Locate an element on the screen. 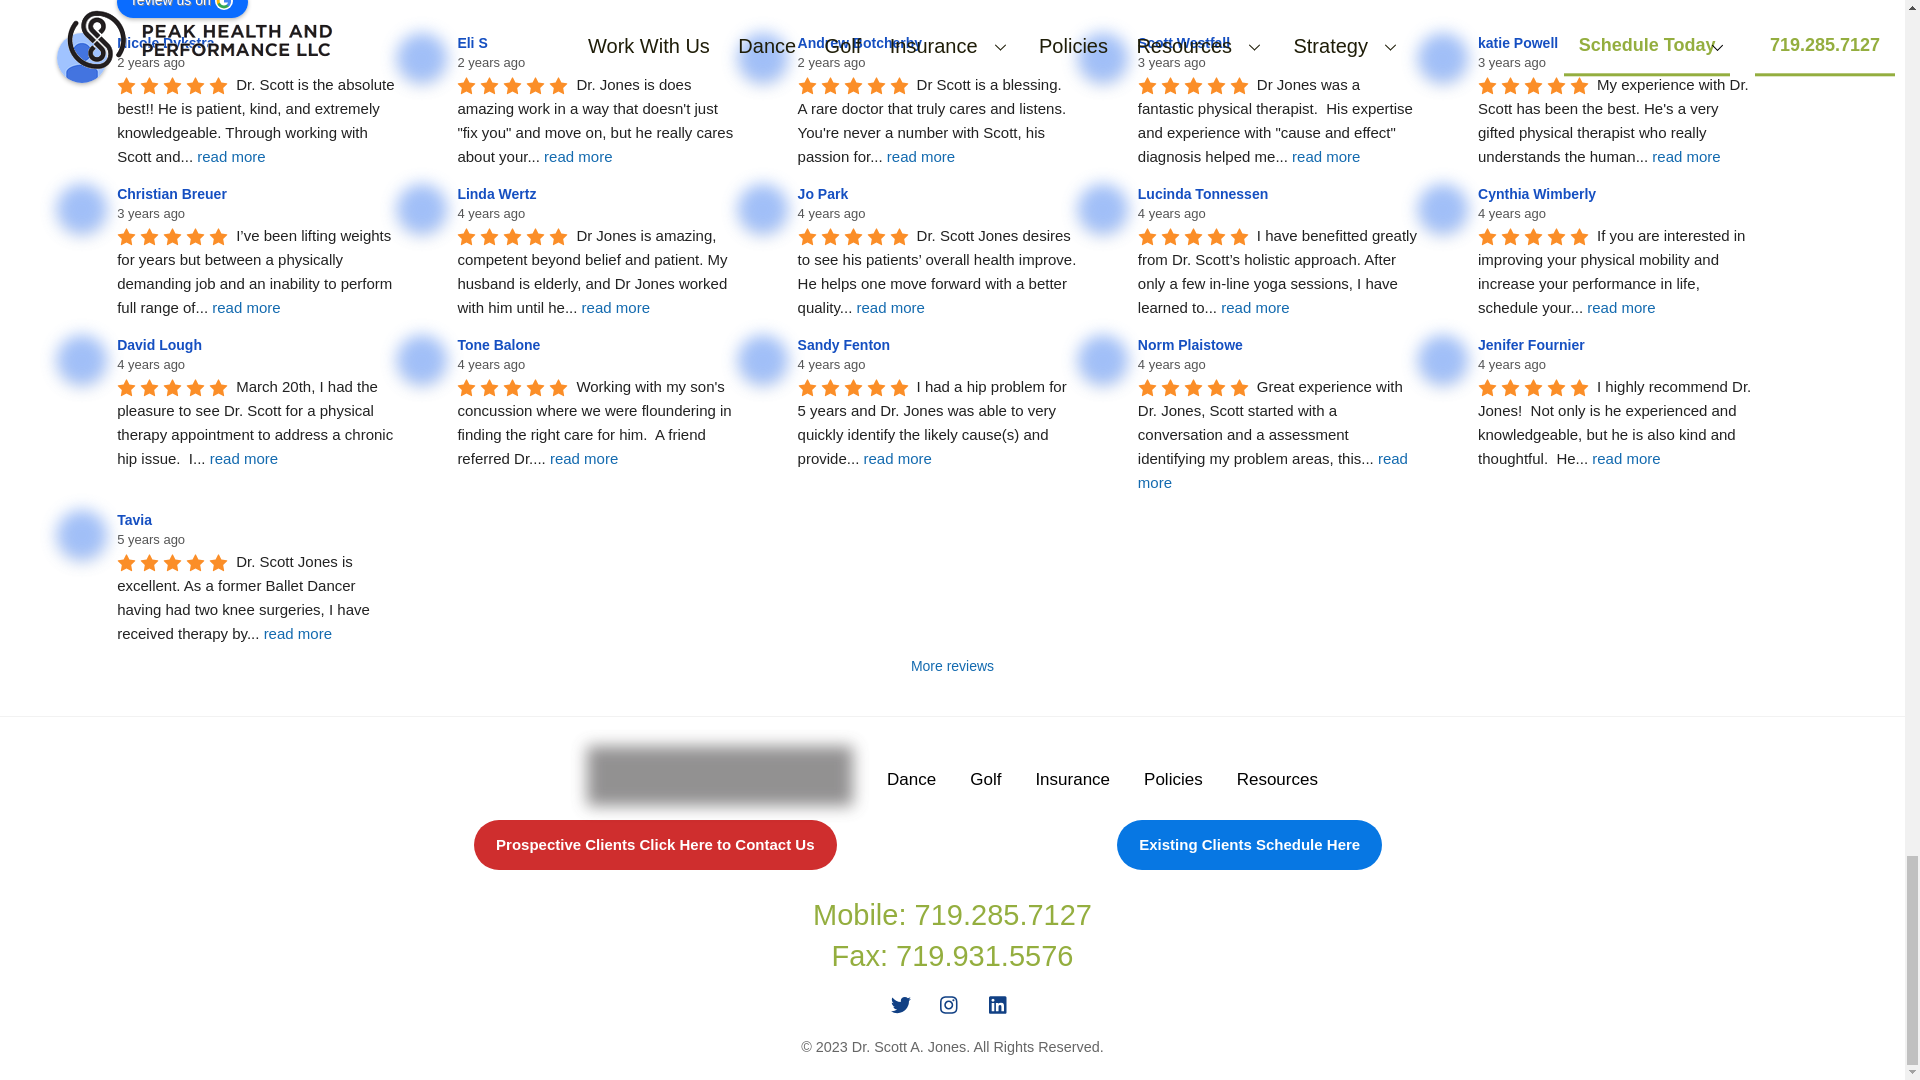 This screenshot has width=1920, height=1080. katie Powell is located at coordinates (1521, 42).